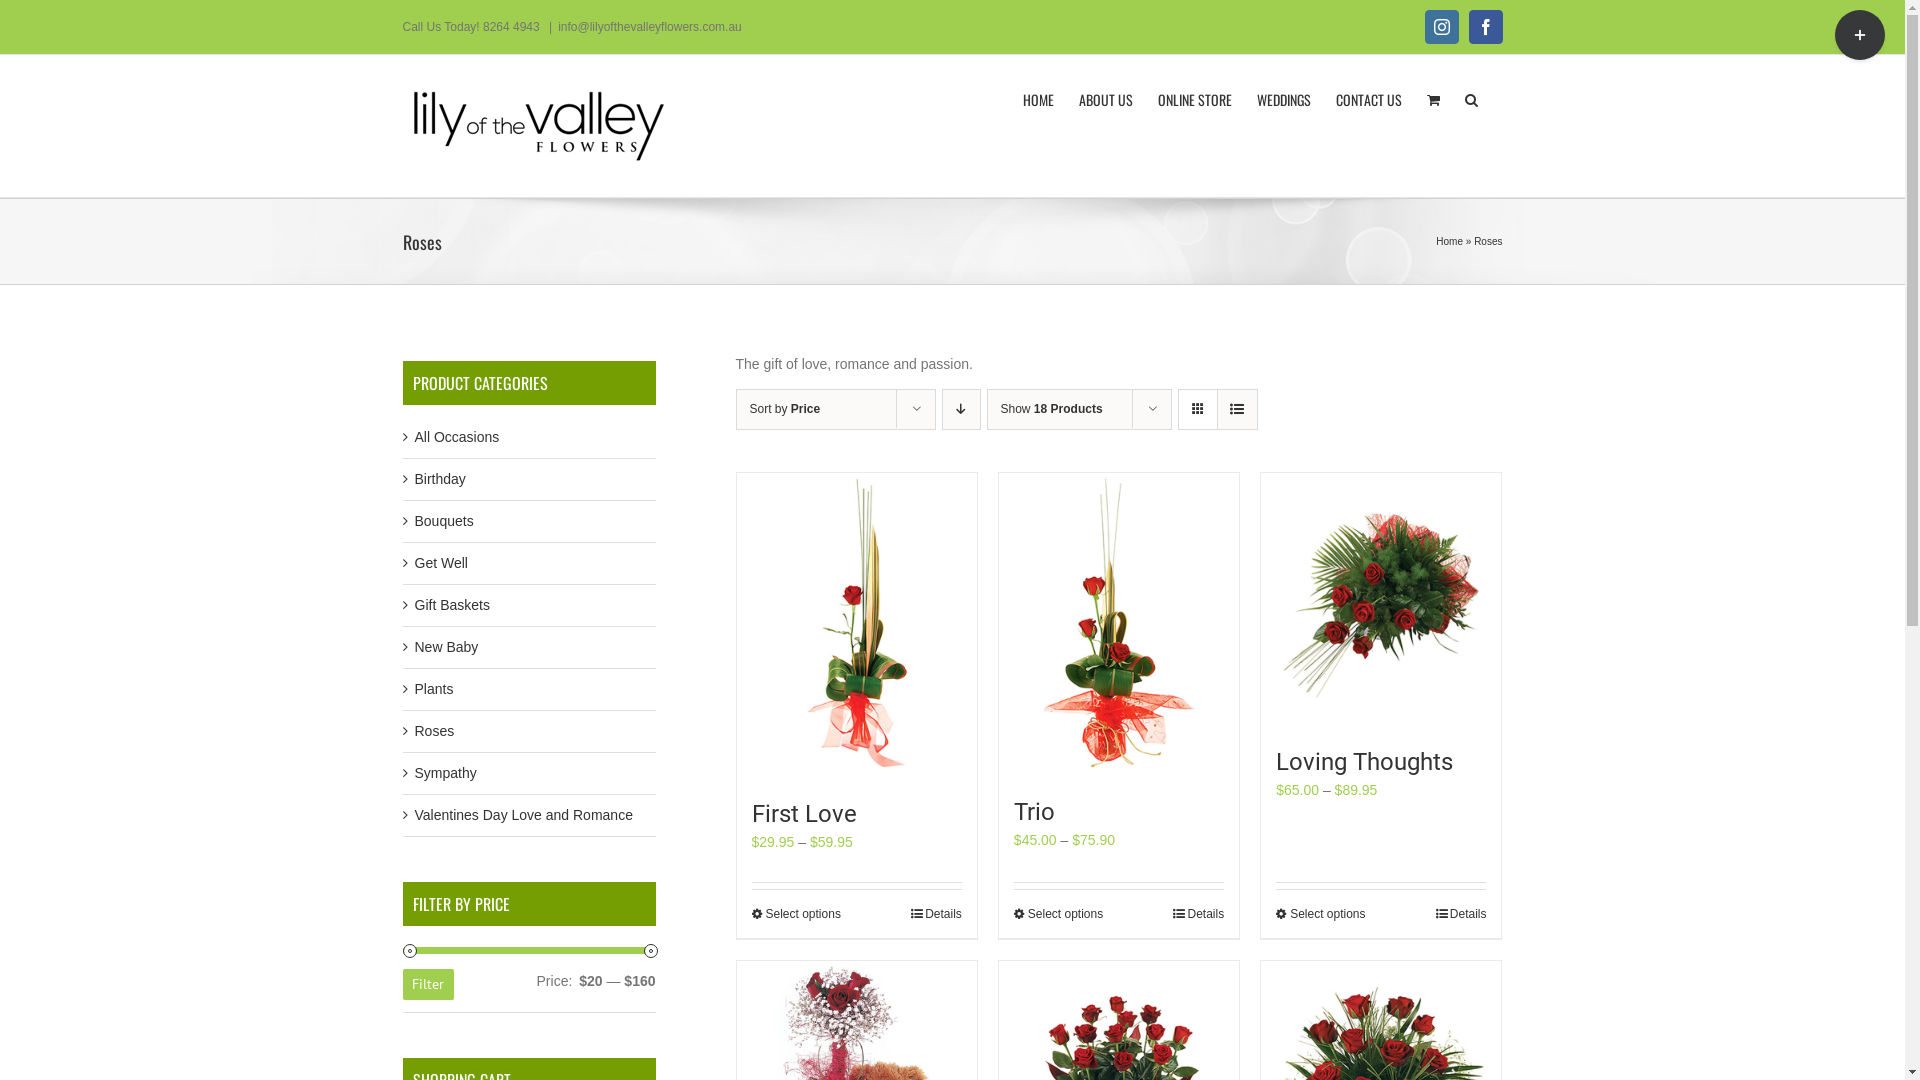  What do you see at coordinates (456, 437) in the screenshot?
I see `All Occasions` at bounding box center [456, 437].